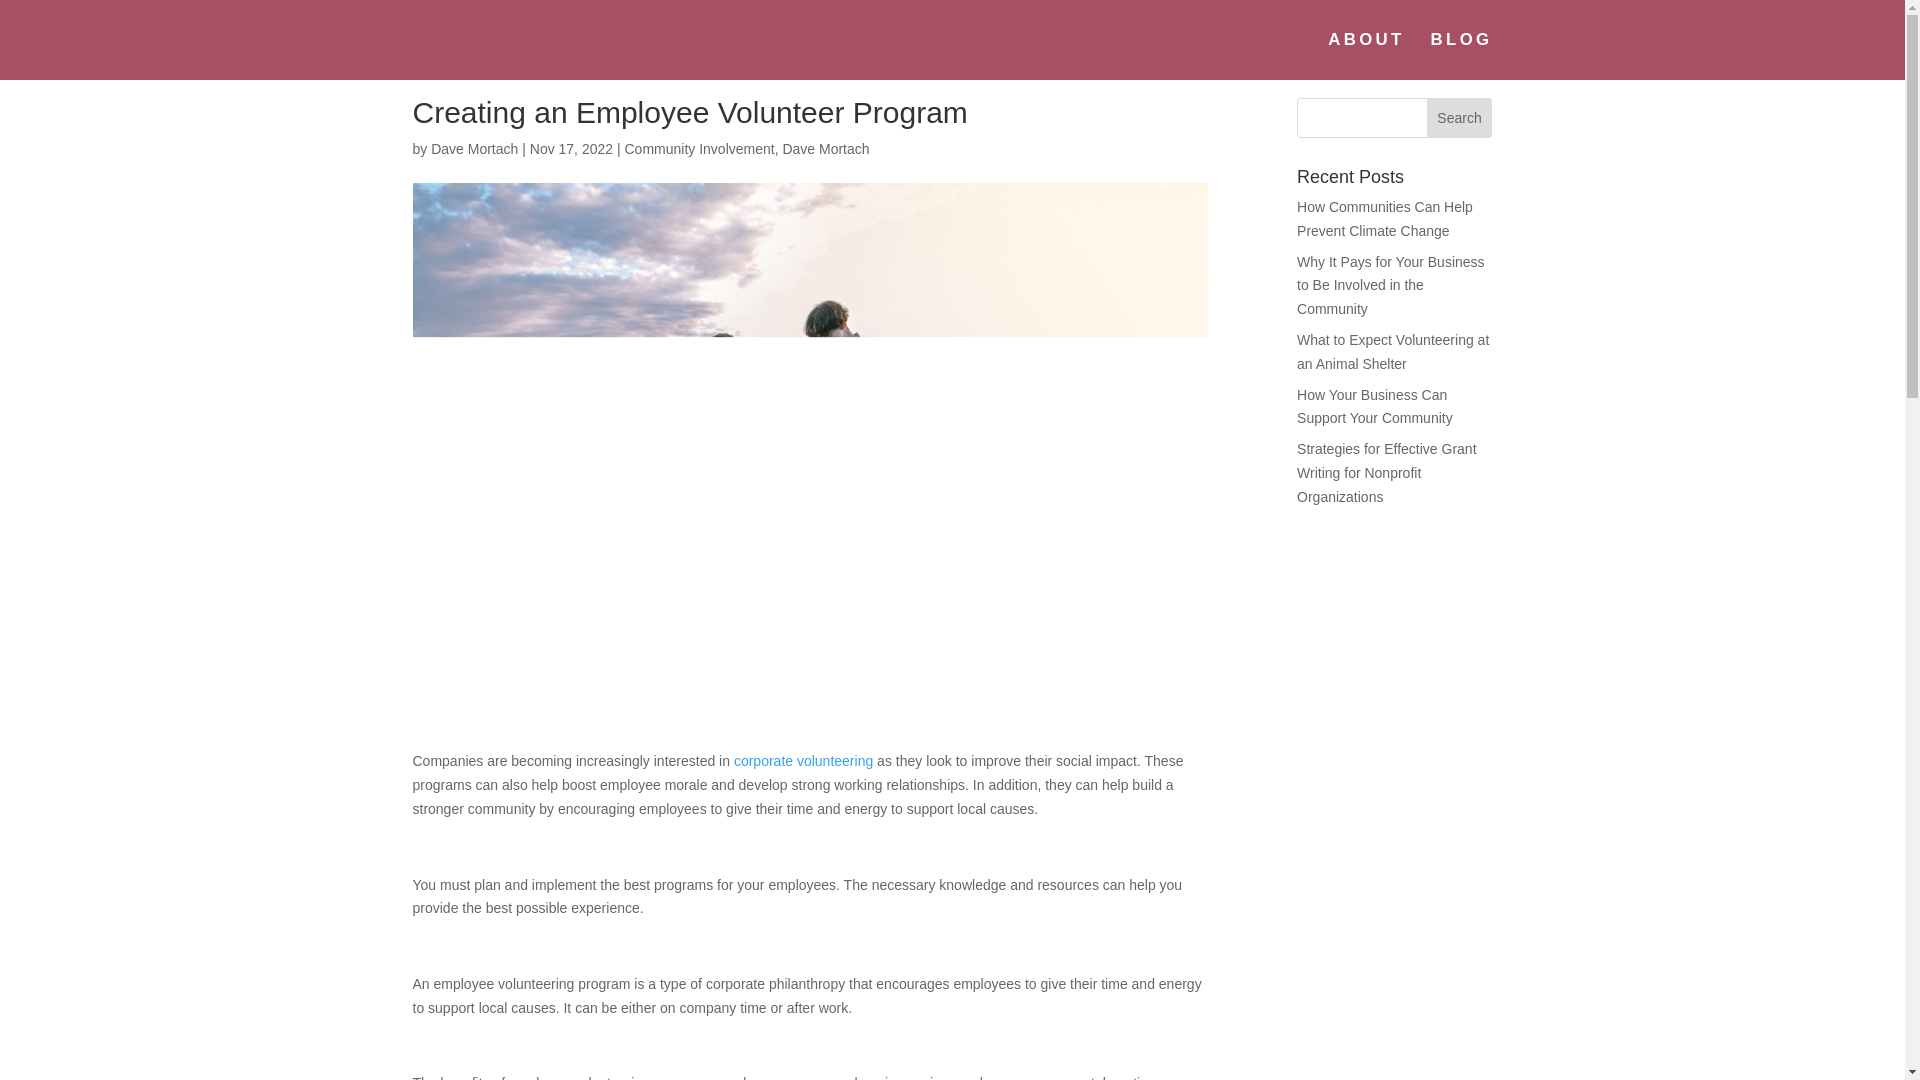 The height and width of the screenshot is (1080, 1920). What do you see at coordinates (474, 148) in the screenshot?
I see `Posts by Dave Mortach` at bounding box center [474, 148].